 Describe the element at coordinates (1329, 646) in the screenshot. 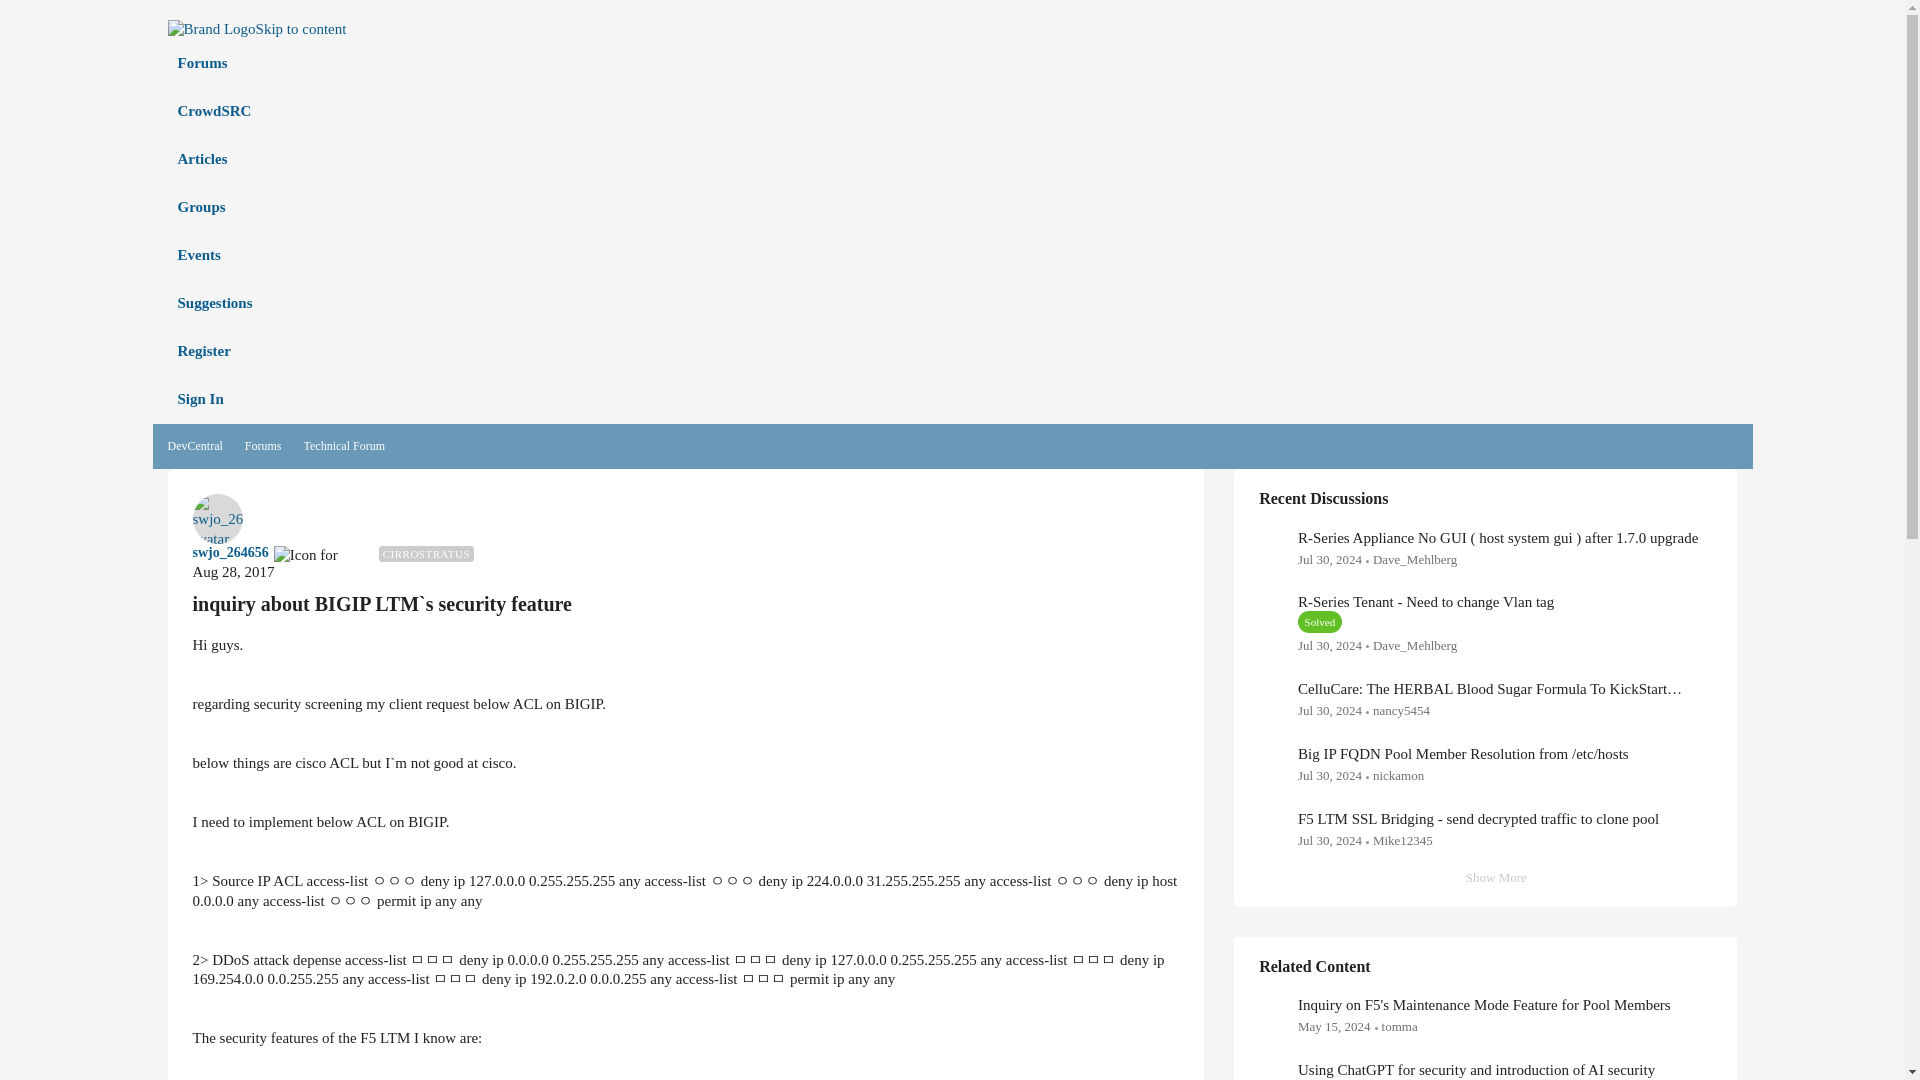

I see `July 30, 2024 at 3:29 PM` at that location.